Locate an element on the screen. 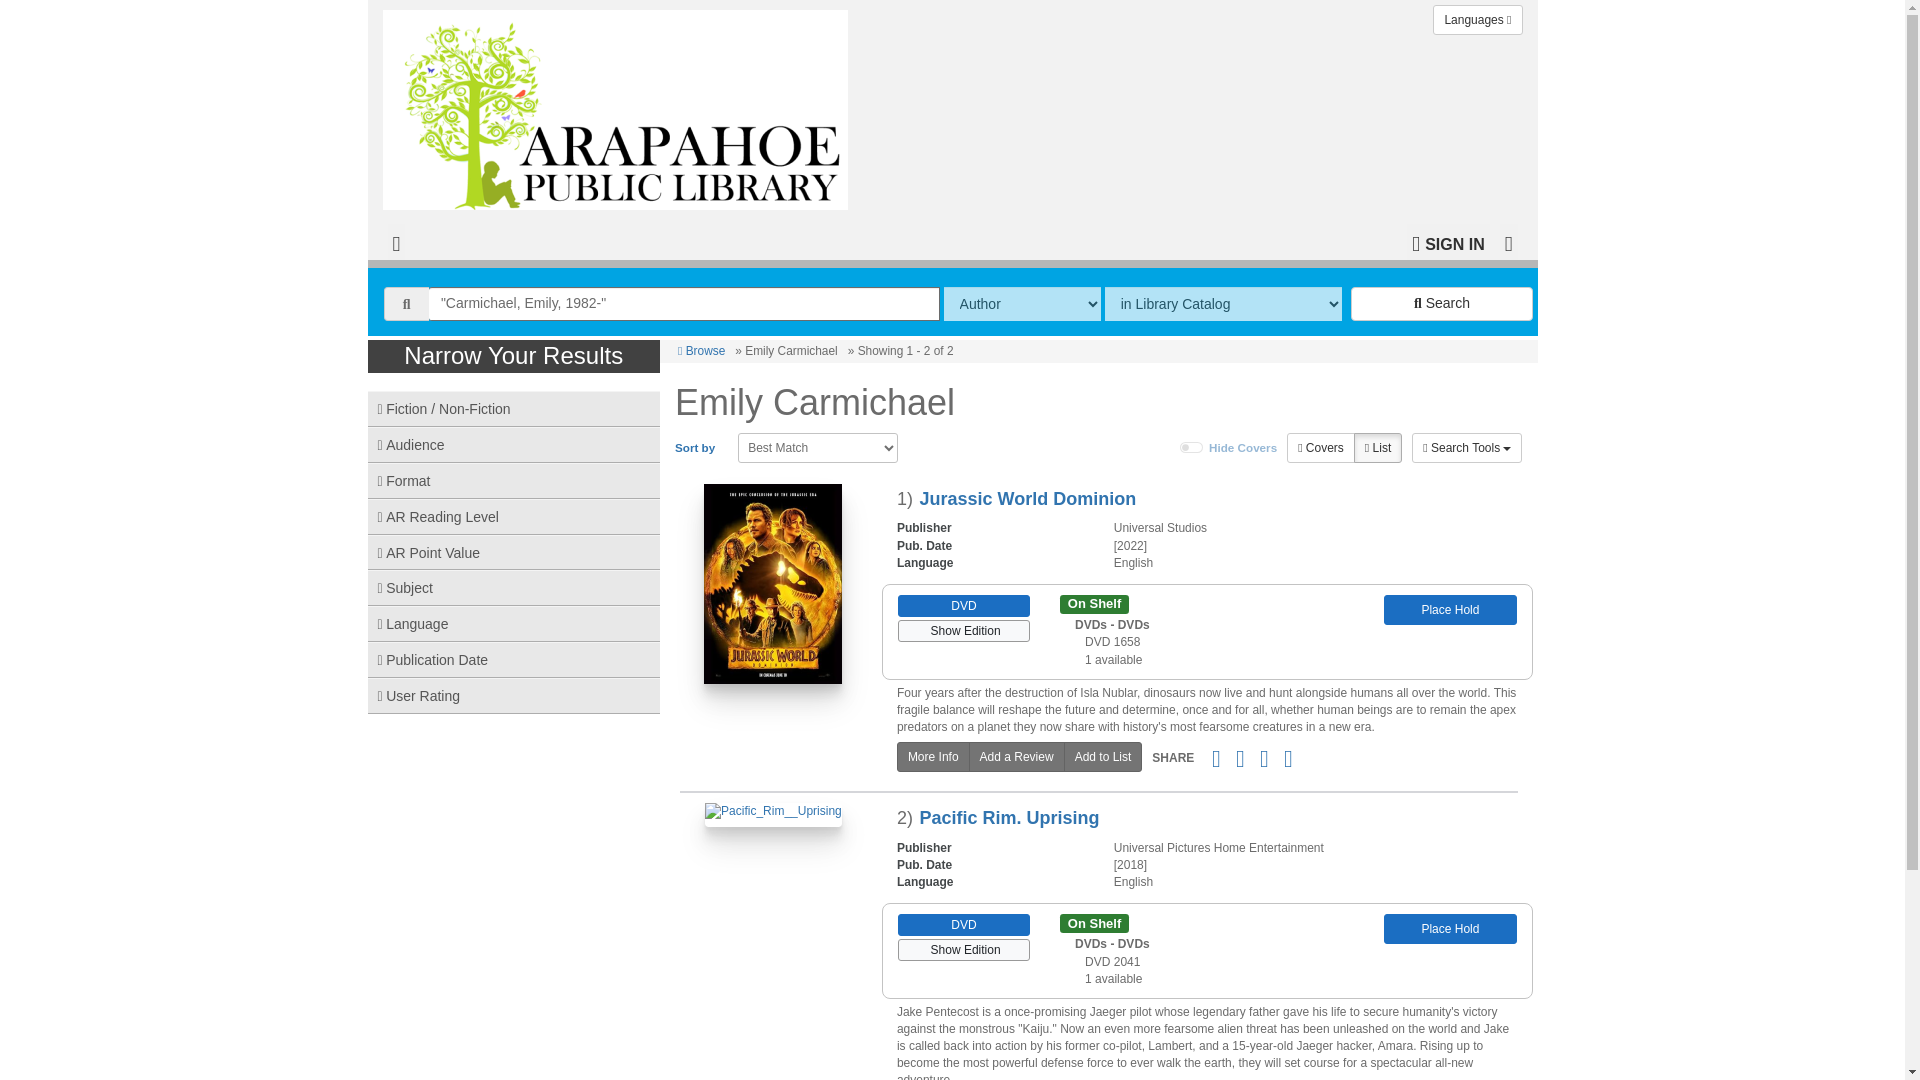  Return to Catalog Home is located at coordinates (619, 104).